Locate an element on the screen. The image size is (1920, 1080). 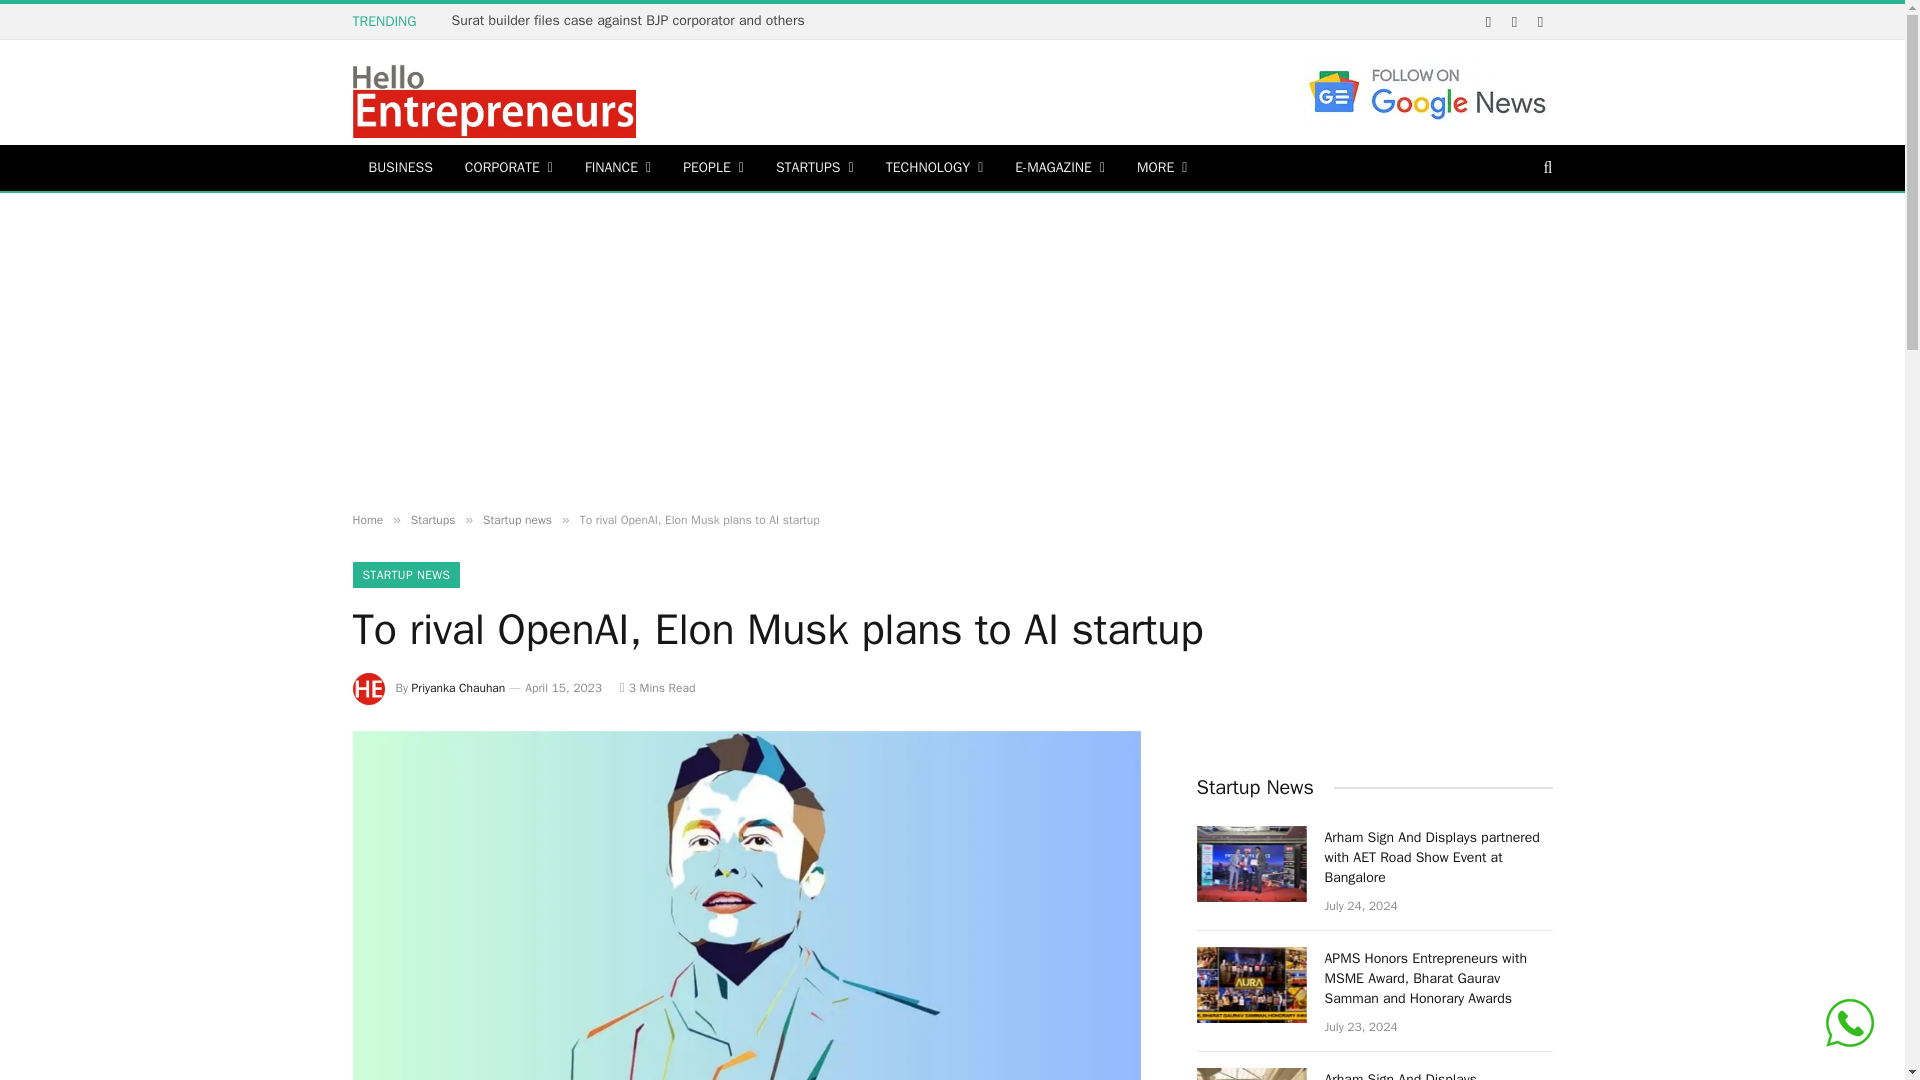
FINANCE is located at coordinates (617, 168).